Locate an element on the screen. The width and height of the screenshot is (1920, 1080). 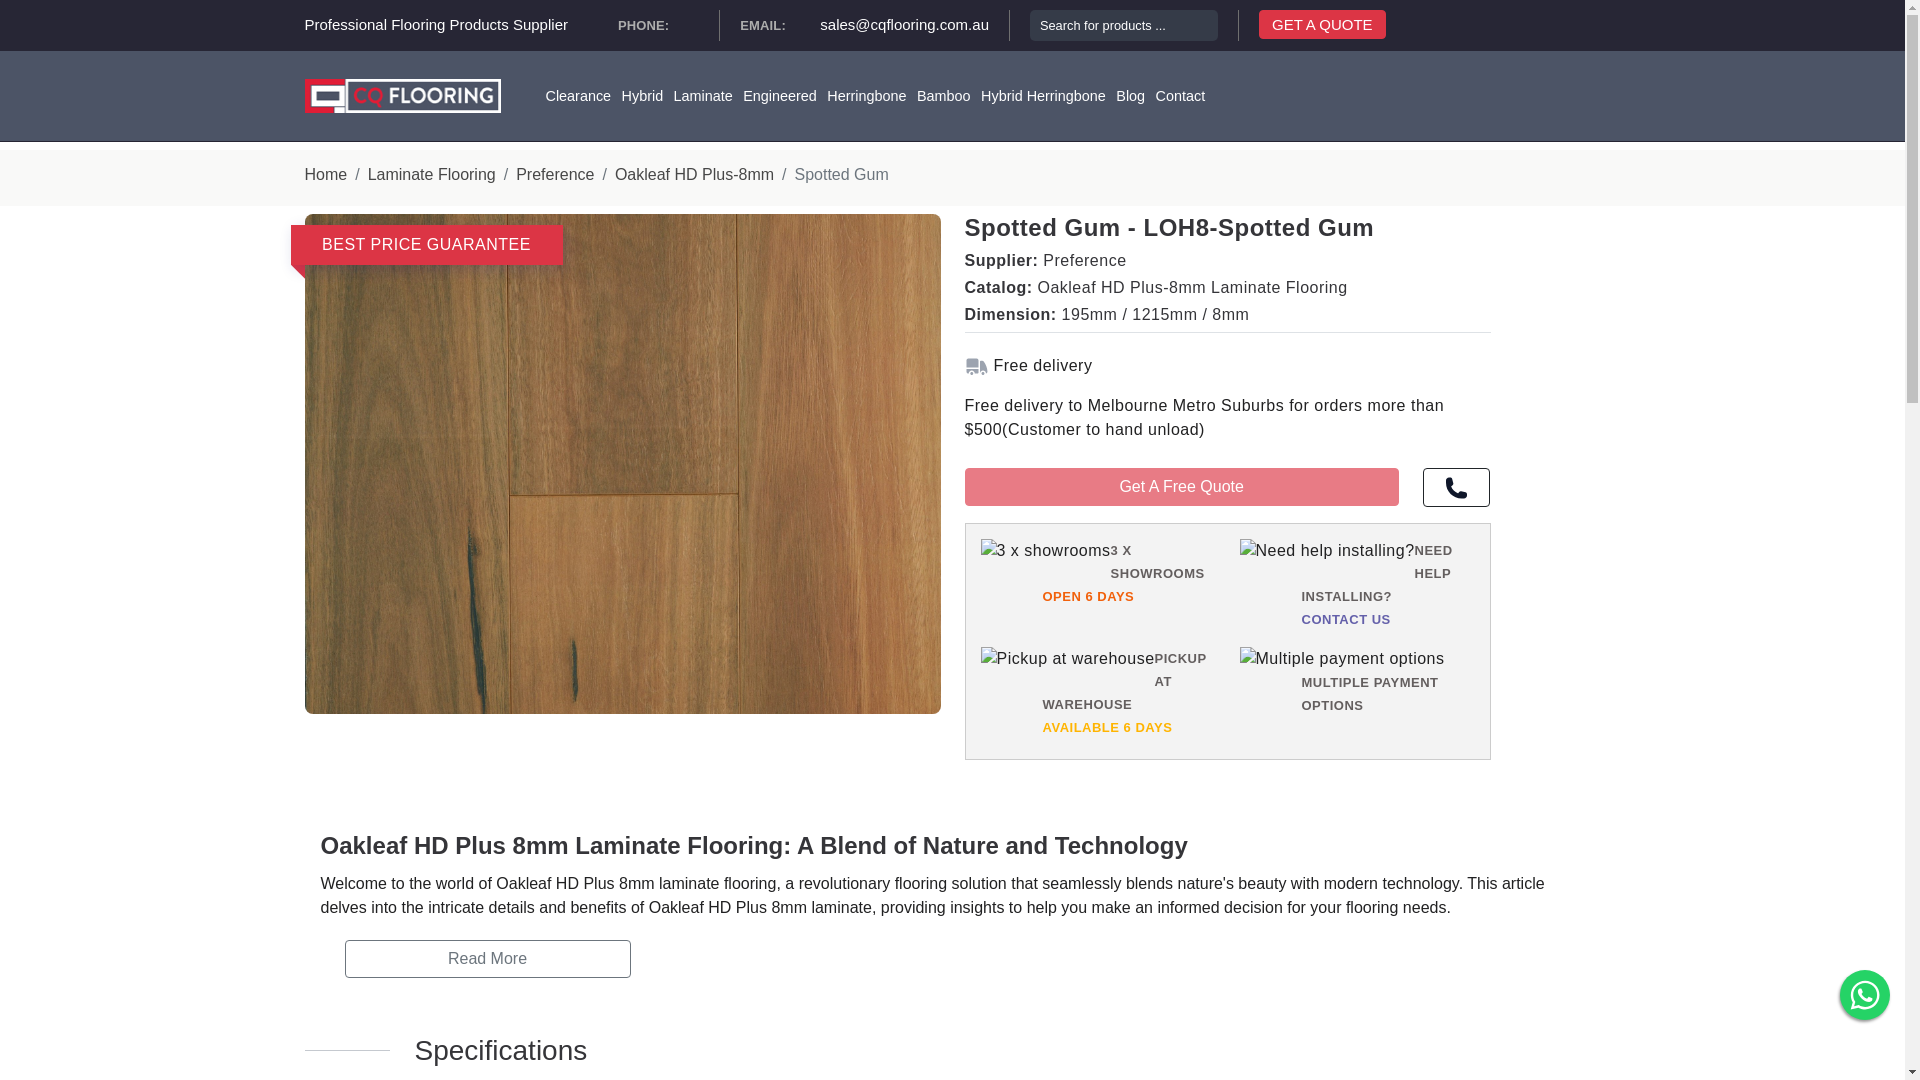
Bamboo is located at coordinates (944, 95).